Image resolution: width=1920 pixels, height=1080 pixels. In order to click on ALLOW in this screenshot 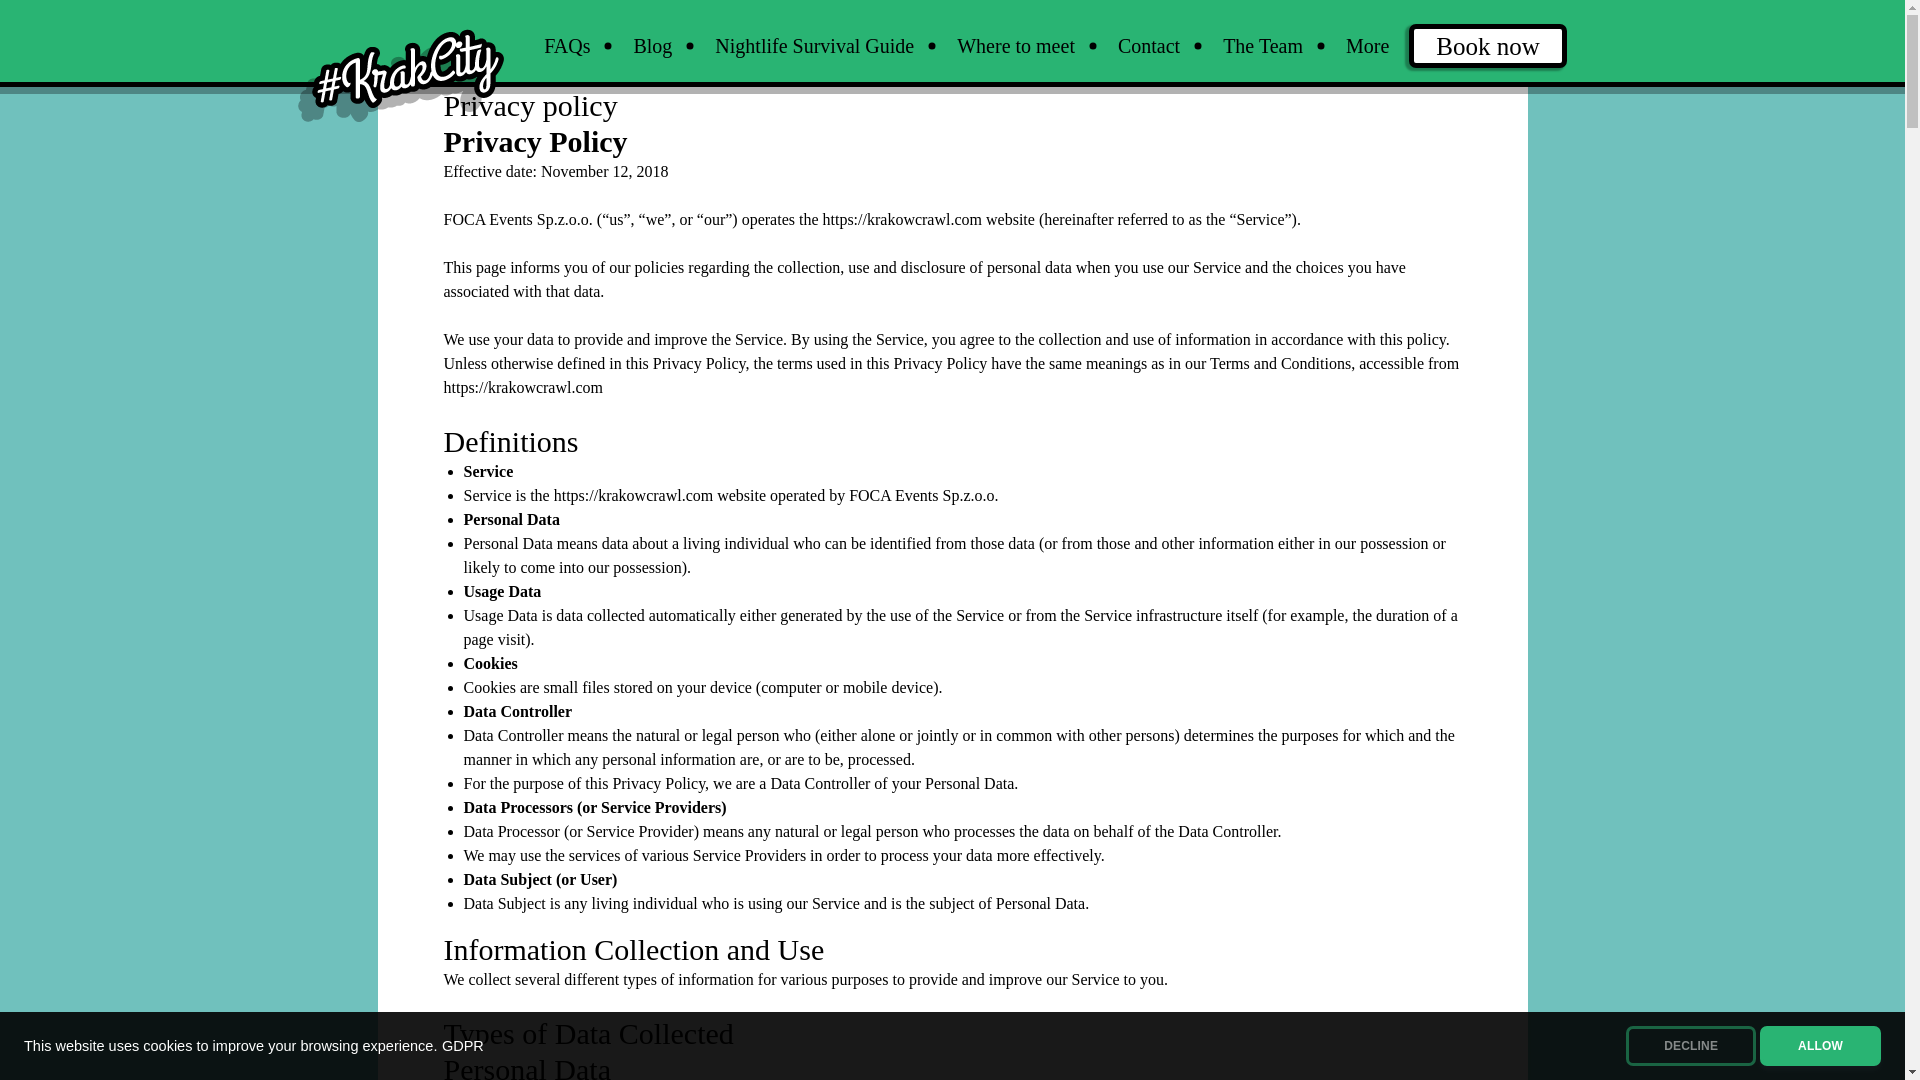, I will do `click(1820, 1046)`.